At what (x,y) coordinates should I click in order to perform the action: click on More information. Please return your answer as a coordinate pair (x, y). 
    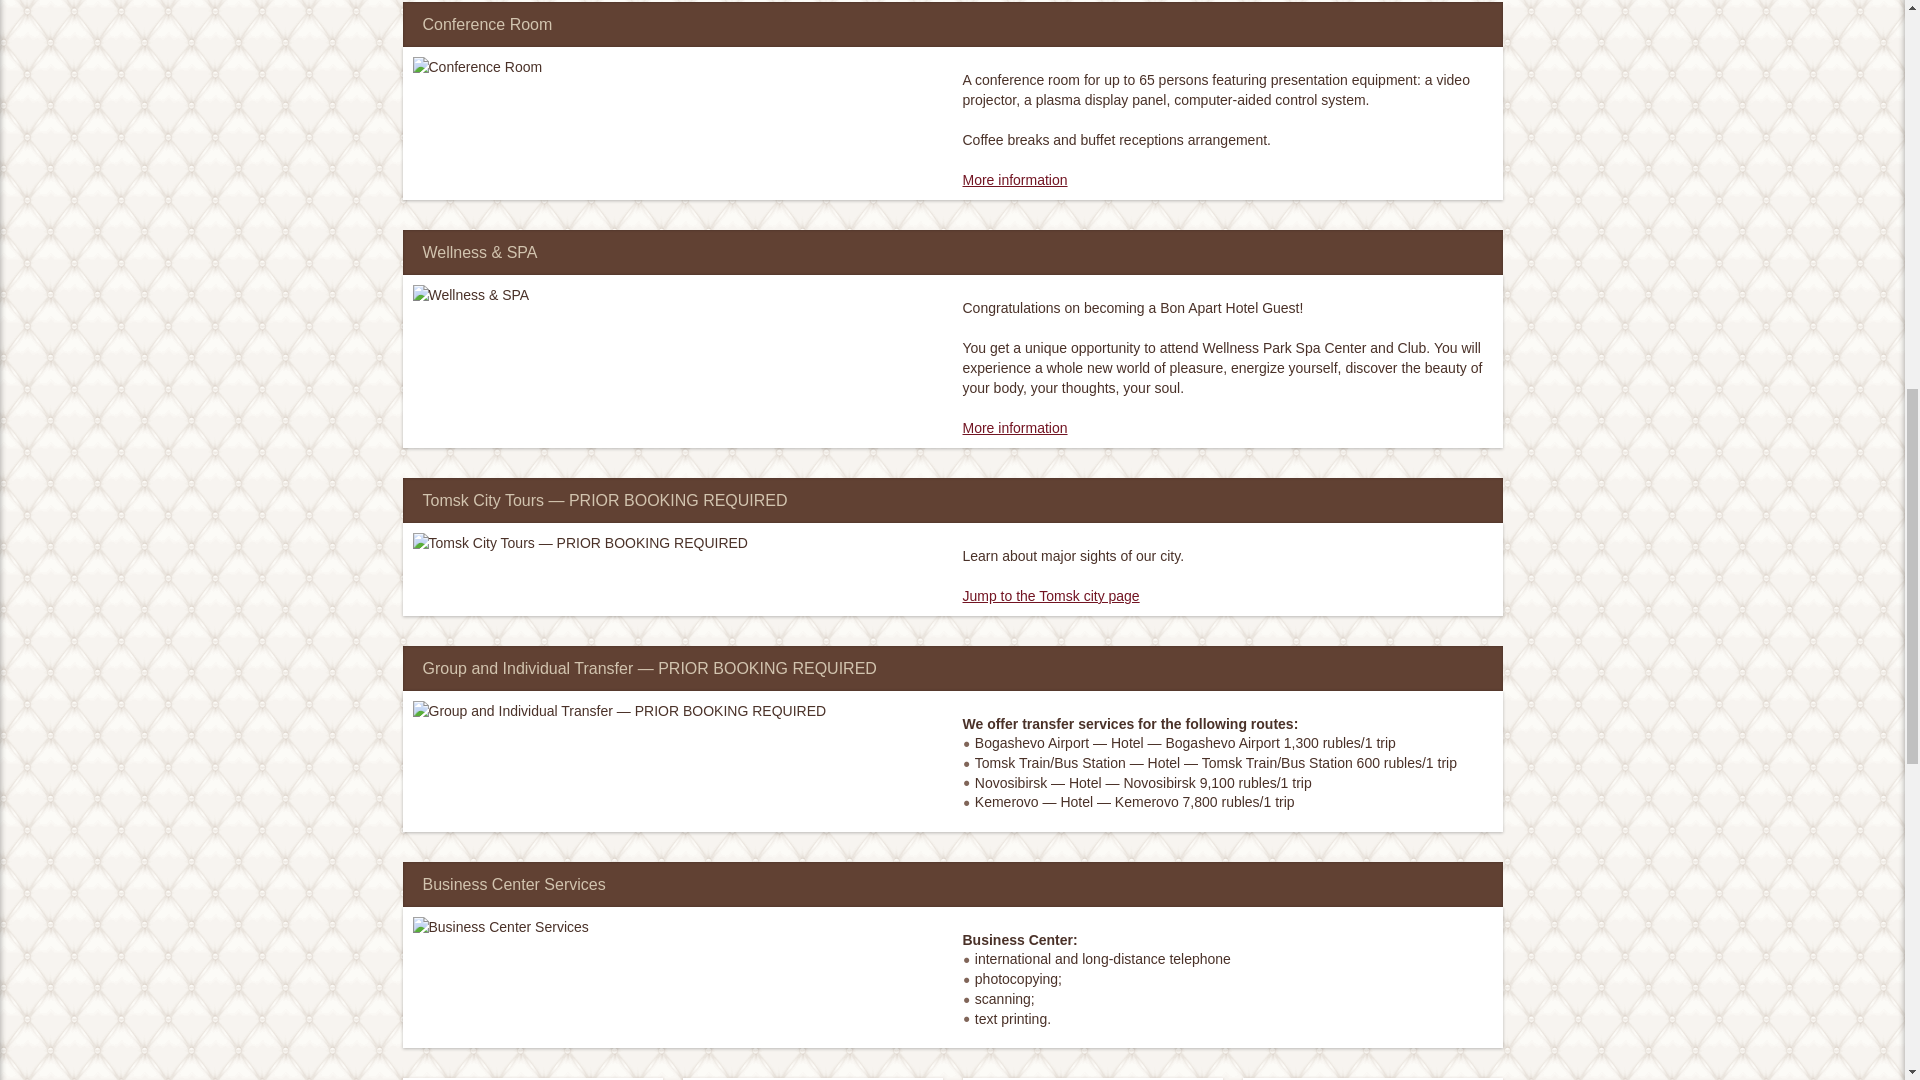
    Looking at the image, I should click on (1014, 179).